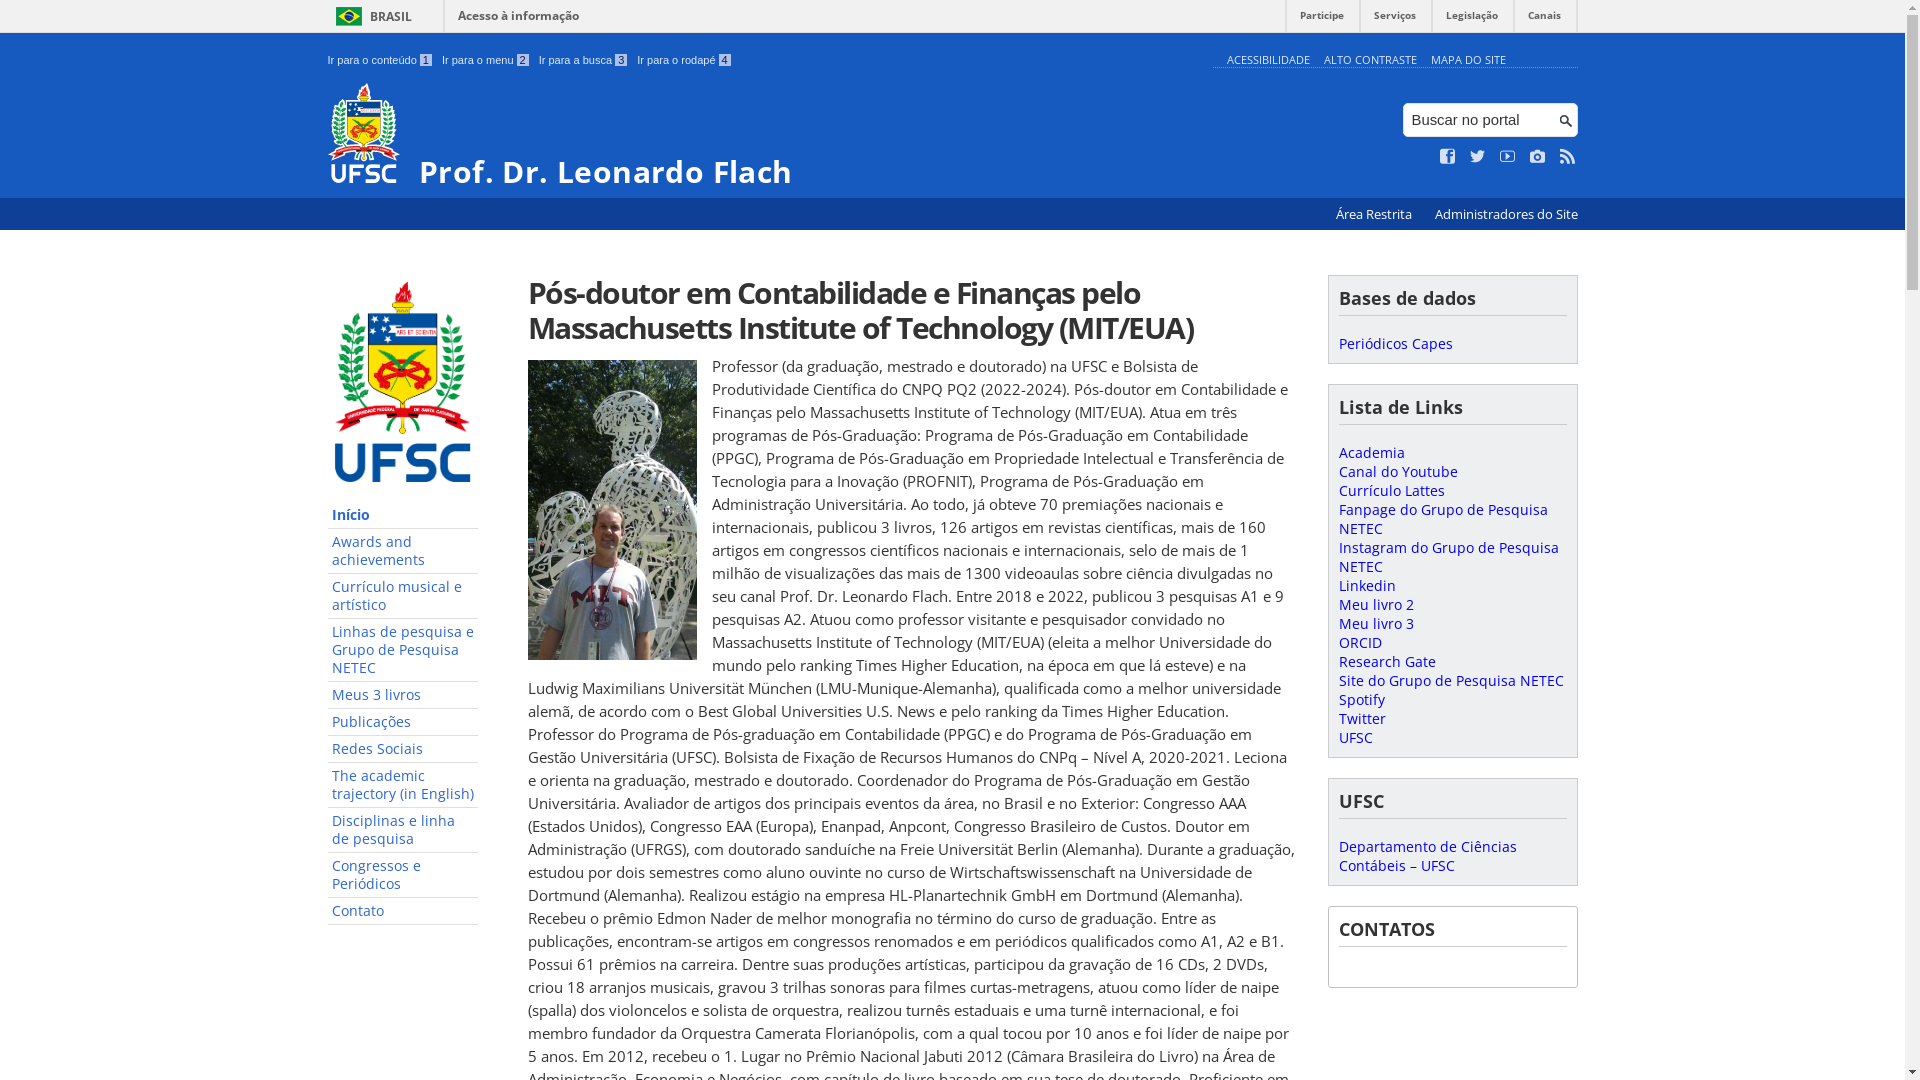  I want to click on Fanpage do Grupo de Pesquisa NETEC, so click(1442, 519).